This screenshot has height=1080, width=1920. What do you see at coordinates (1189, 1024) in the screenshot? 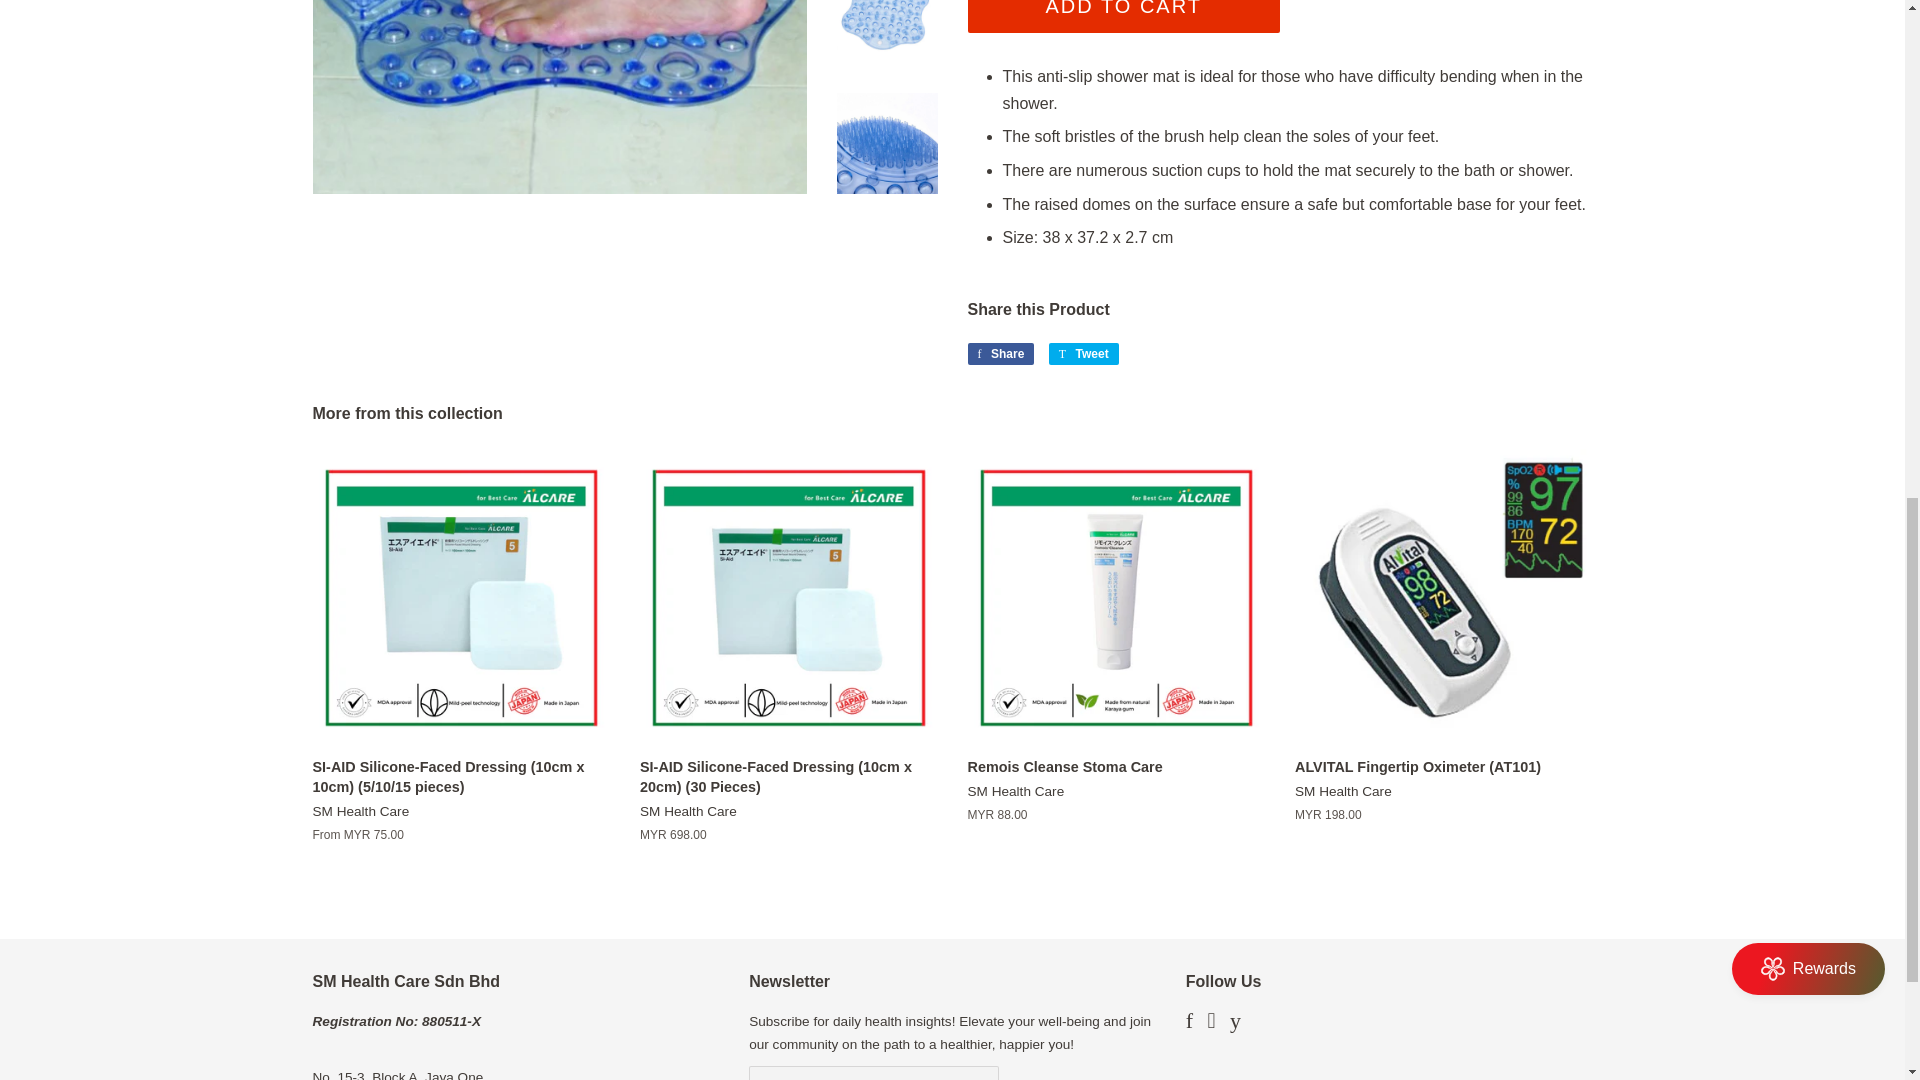
I see `SM Health Care on Facebook` at bounding box center [1189, 1024].